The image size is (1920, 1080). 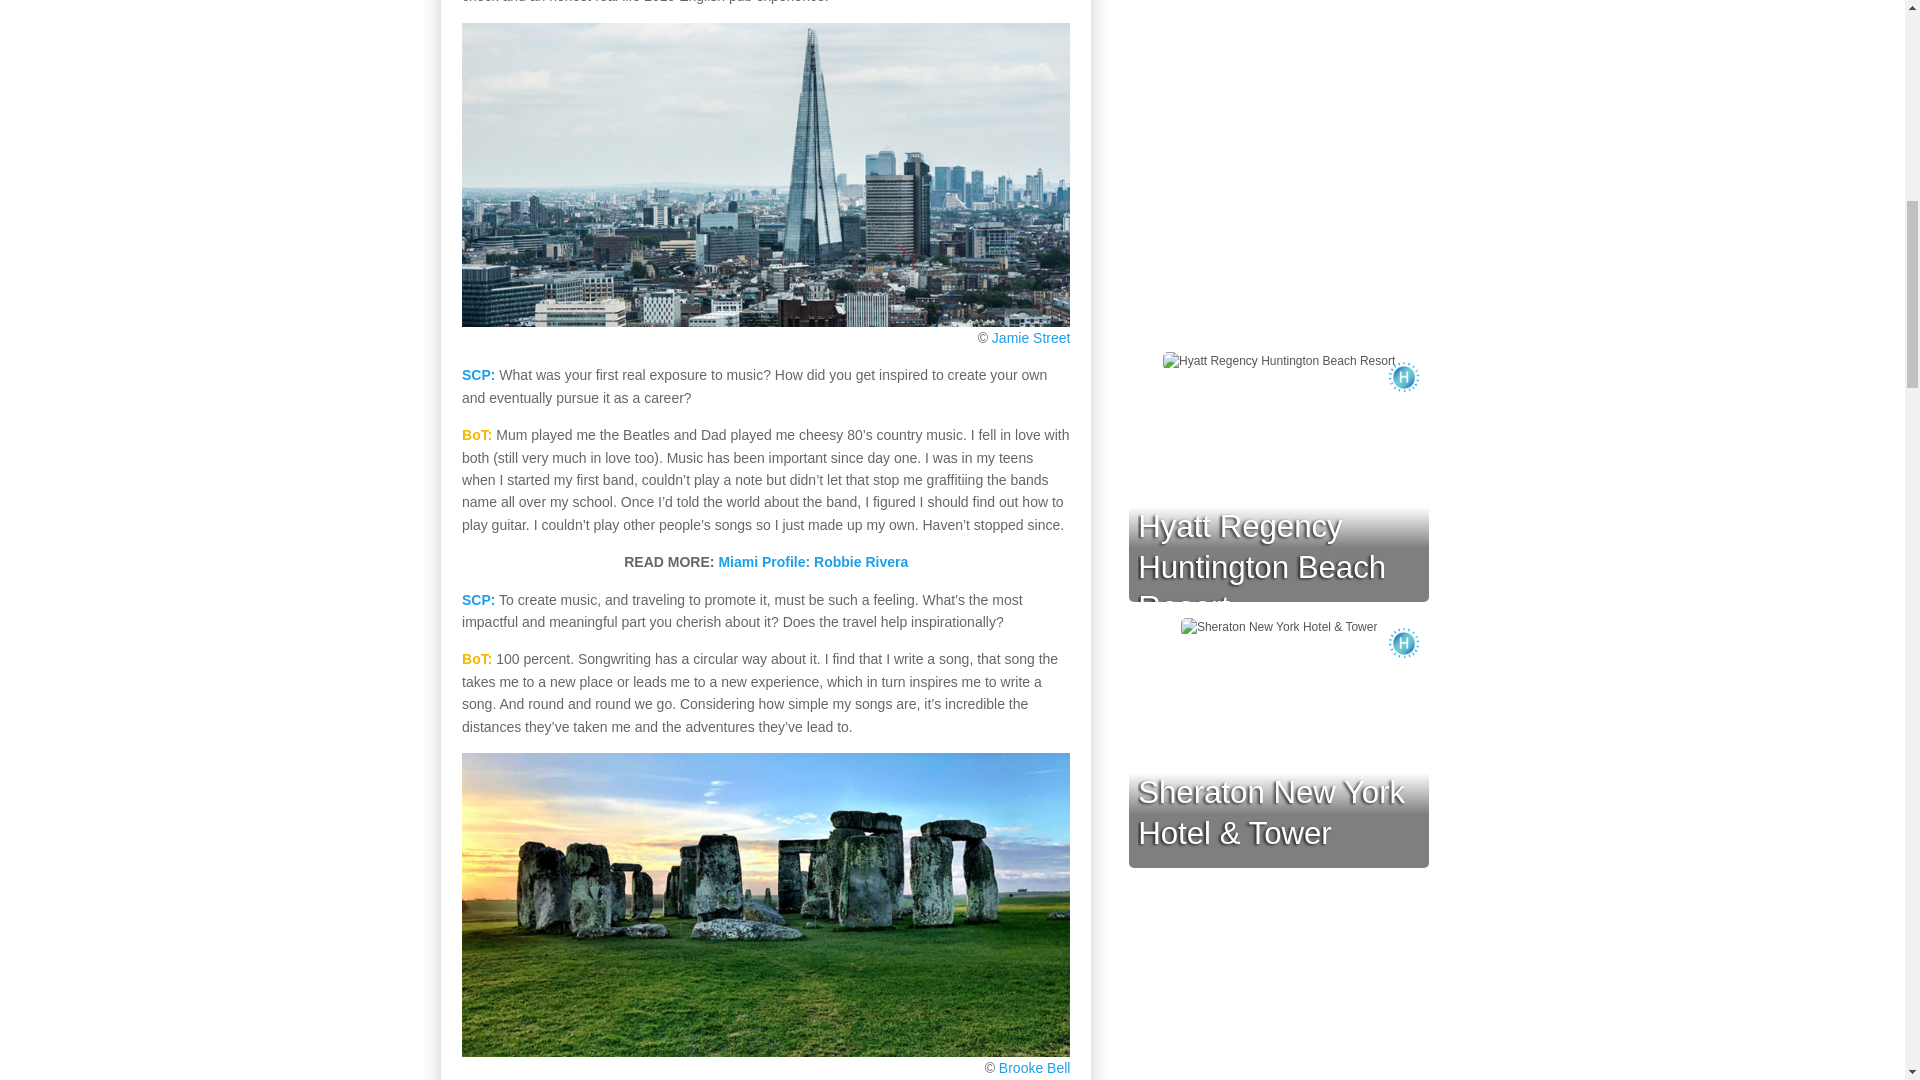 What do you see at coordinates (1032, 338) in the screenshot?
I see `Jamie Street` at bounding box center [1032, 338].